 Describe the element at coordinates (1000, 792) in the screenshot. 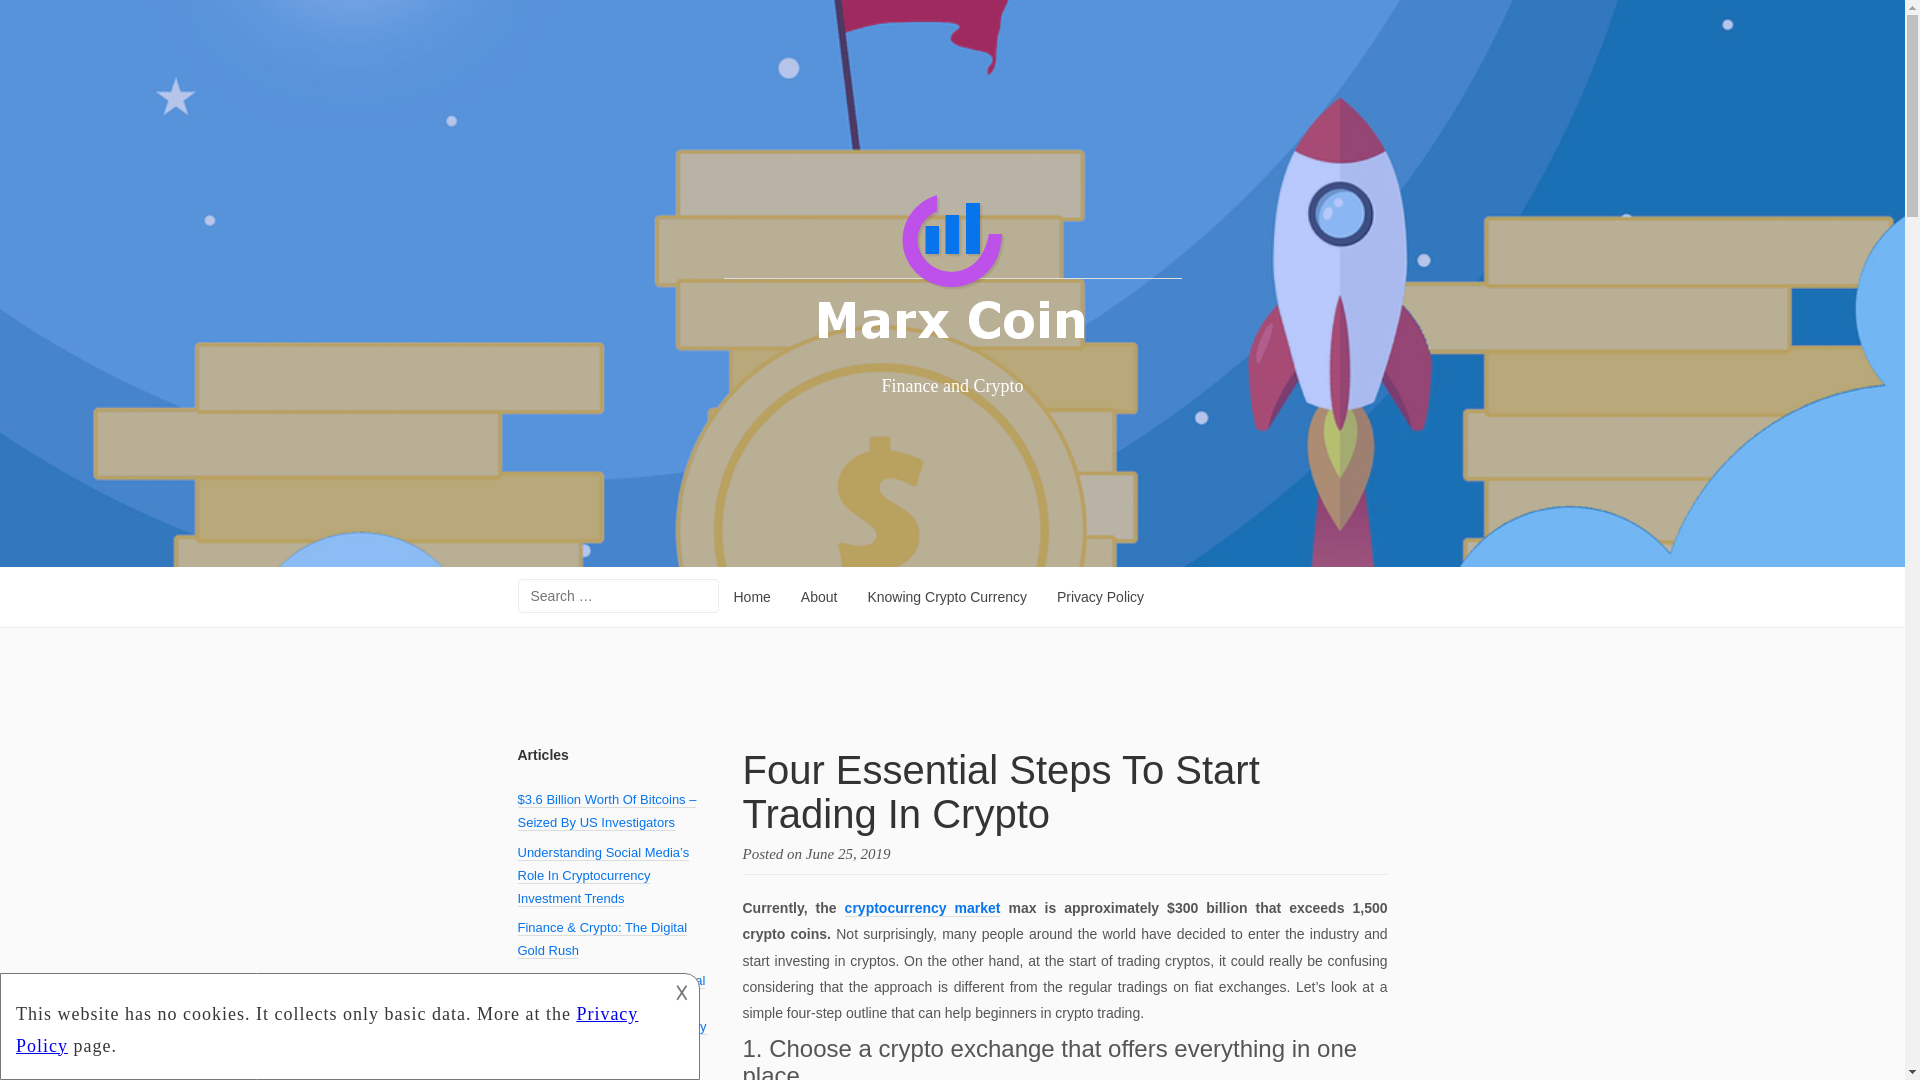

I see `Four Essential Steps To Start Trading In Crypto` at that location.